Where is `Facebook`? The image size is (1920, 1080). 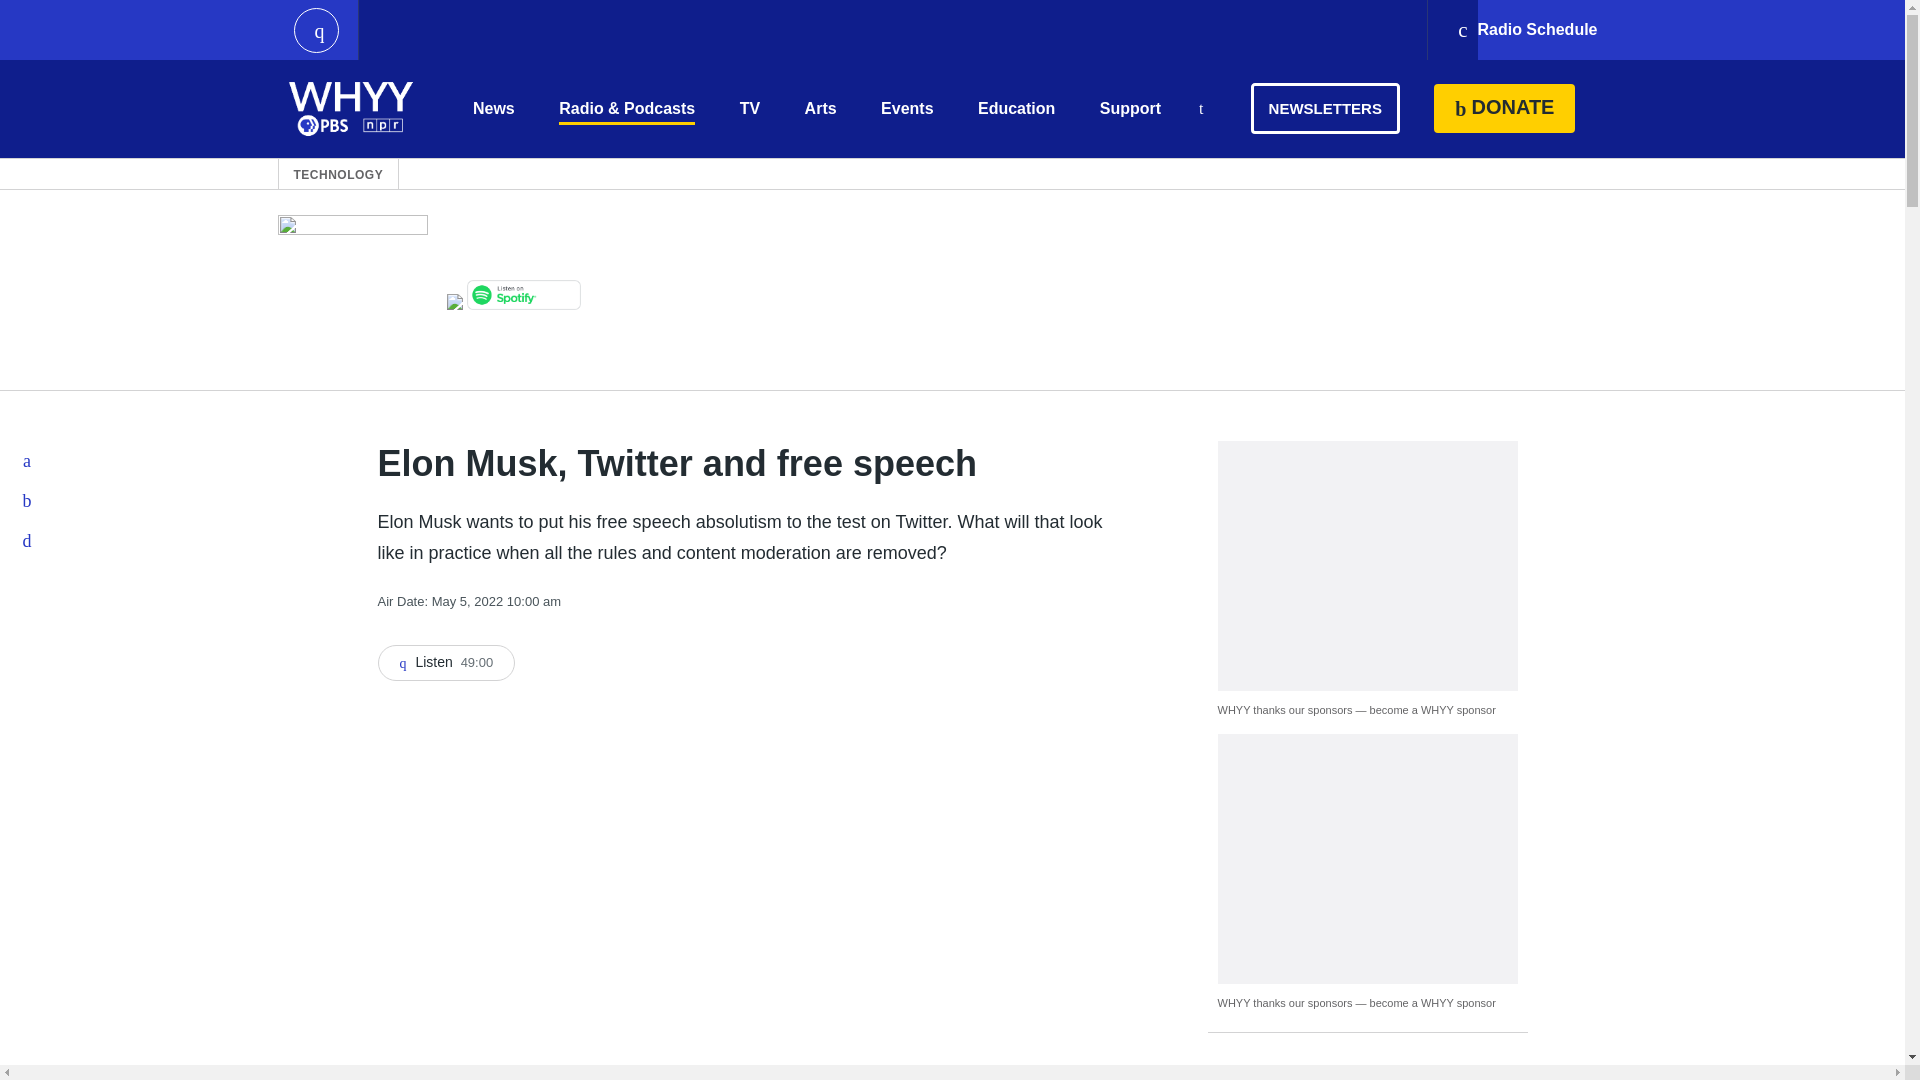
Facebook is located at coordinates (28, 460).